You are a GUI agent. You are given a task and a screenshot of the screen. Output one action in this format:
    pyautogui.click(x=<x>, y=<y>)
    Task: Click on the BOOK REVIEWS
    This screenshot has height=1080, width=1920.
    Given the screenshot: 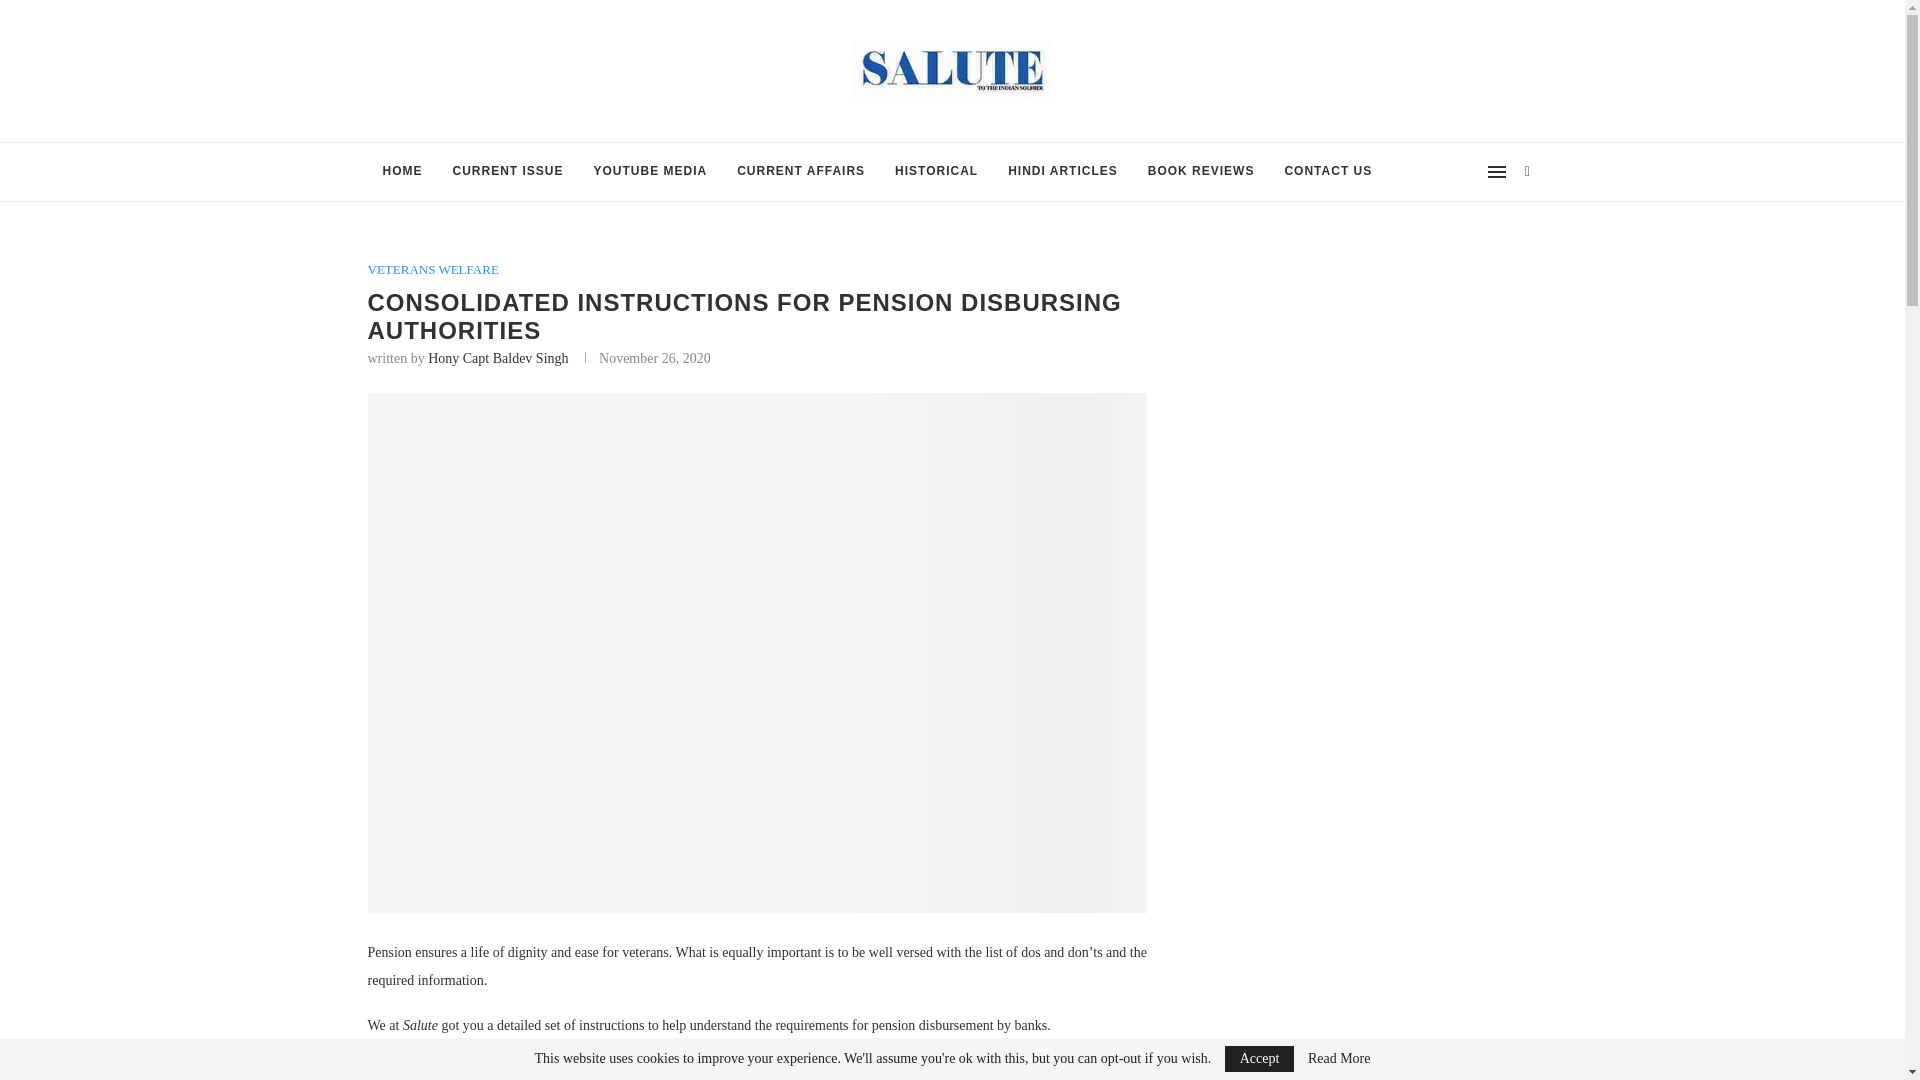 What is the action you would take?
    pyautogui.click(x=1200, y=171)
    